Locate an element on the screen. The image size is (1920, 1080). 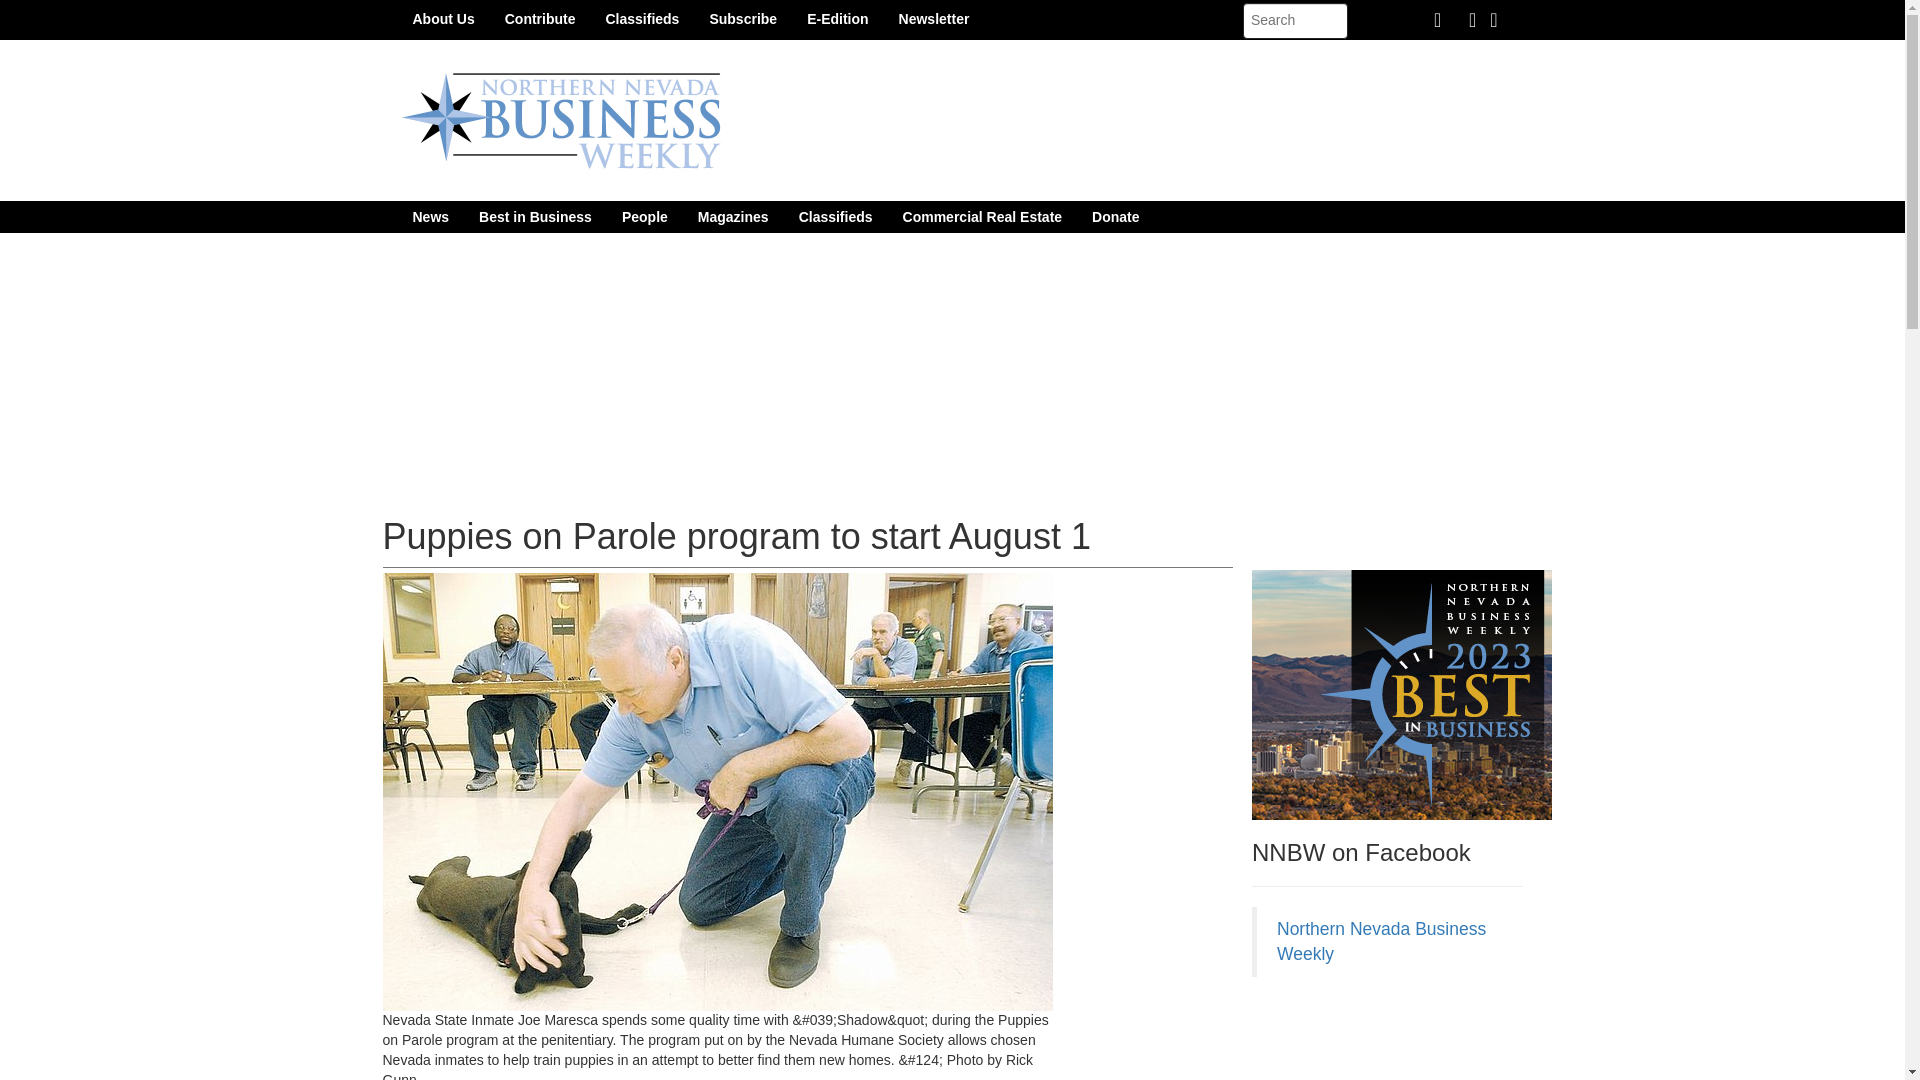
Contribute is located at coordinates (540, 18).